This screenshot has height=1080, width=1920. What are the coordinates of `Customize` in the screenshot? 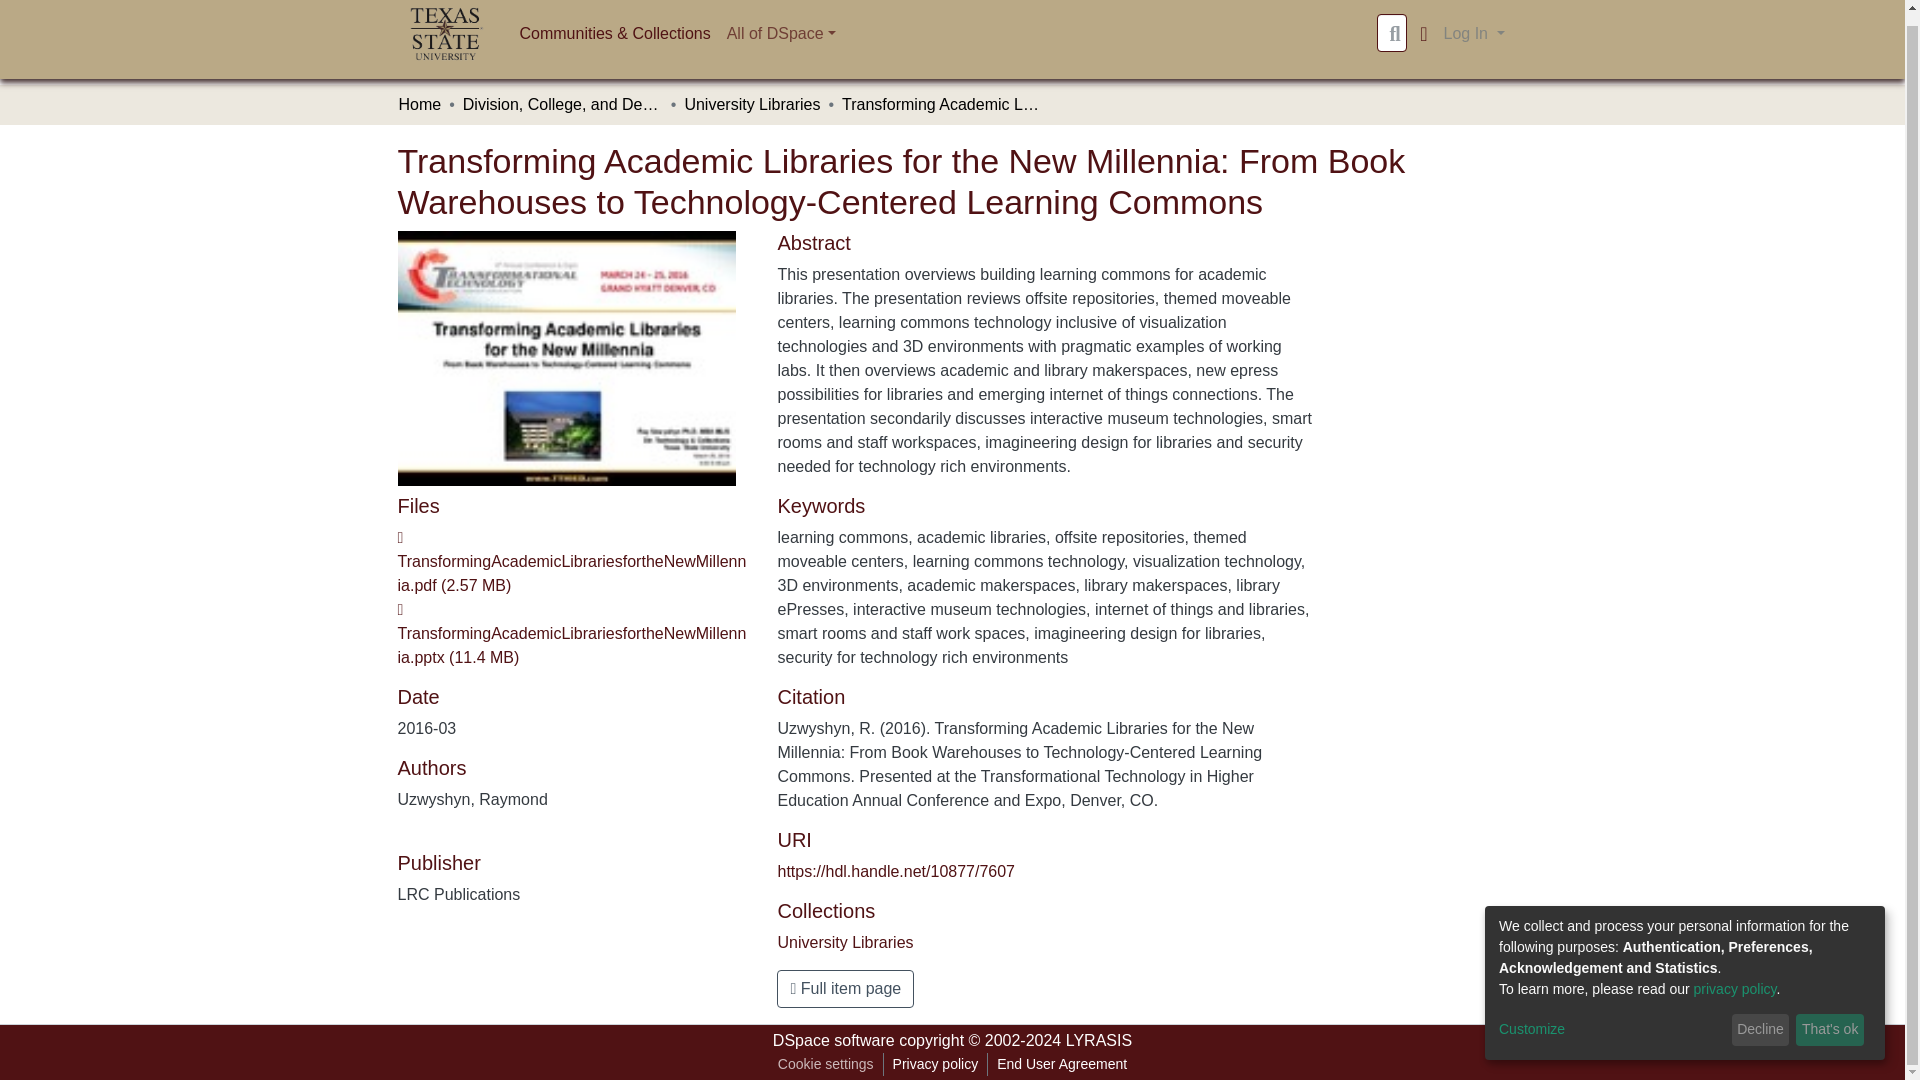 It's located at (1612, 1018).